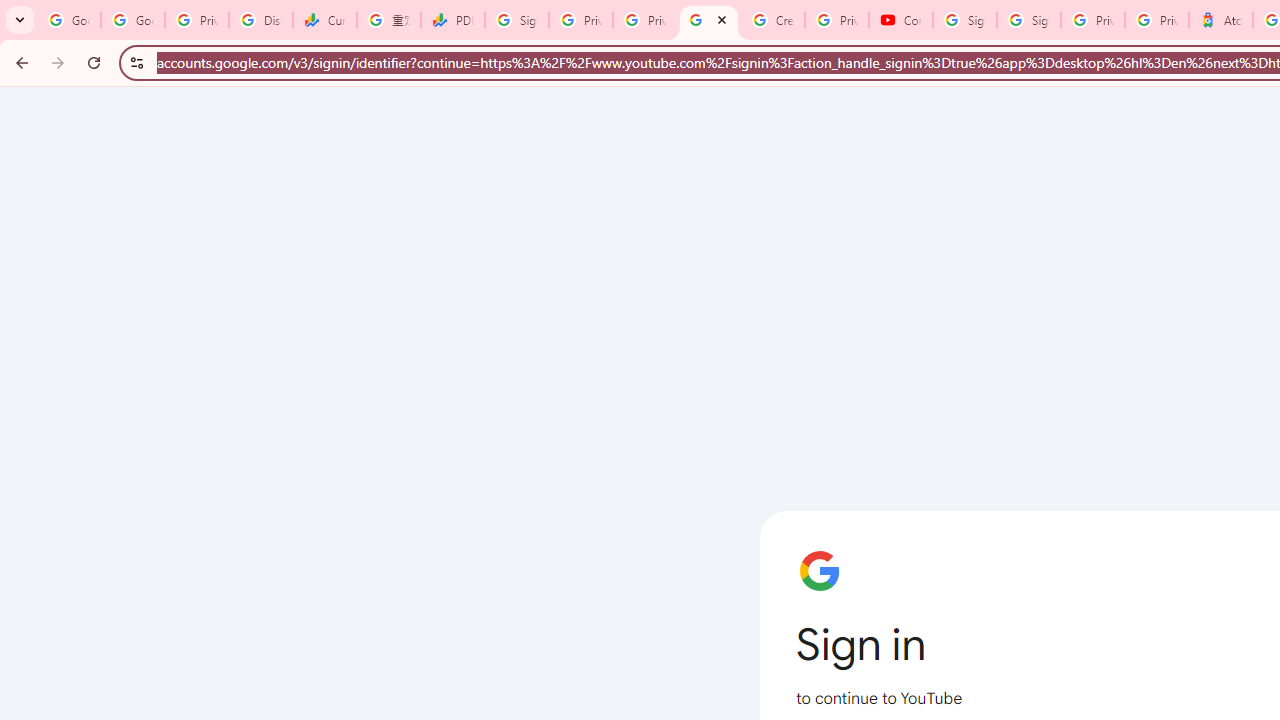  Describe the element at coordinates (453, 20) in the screenshot. I see `PDD Holdings Inc - ADR (PDD) Price & News - Google Finance` at that location.